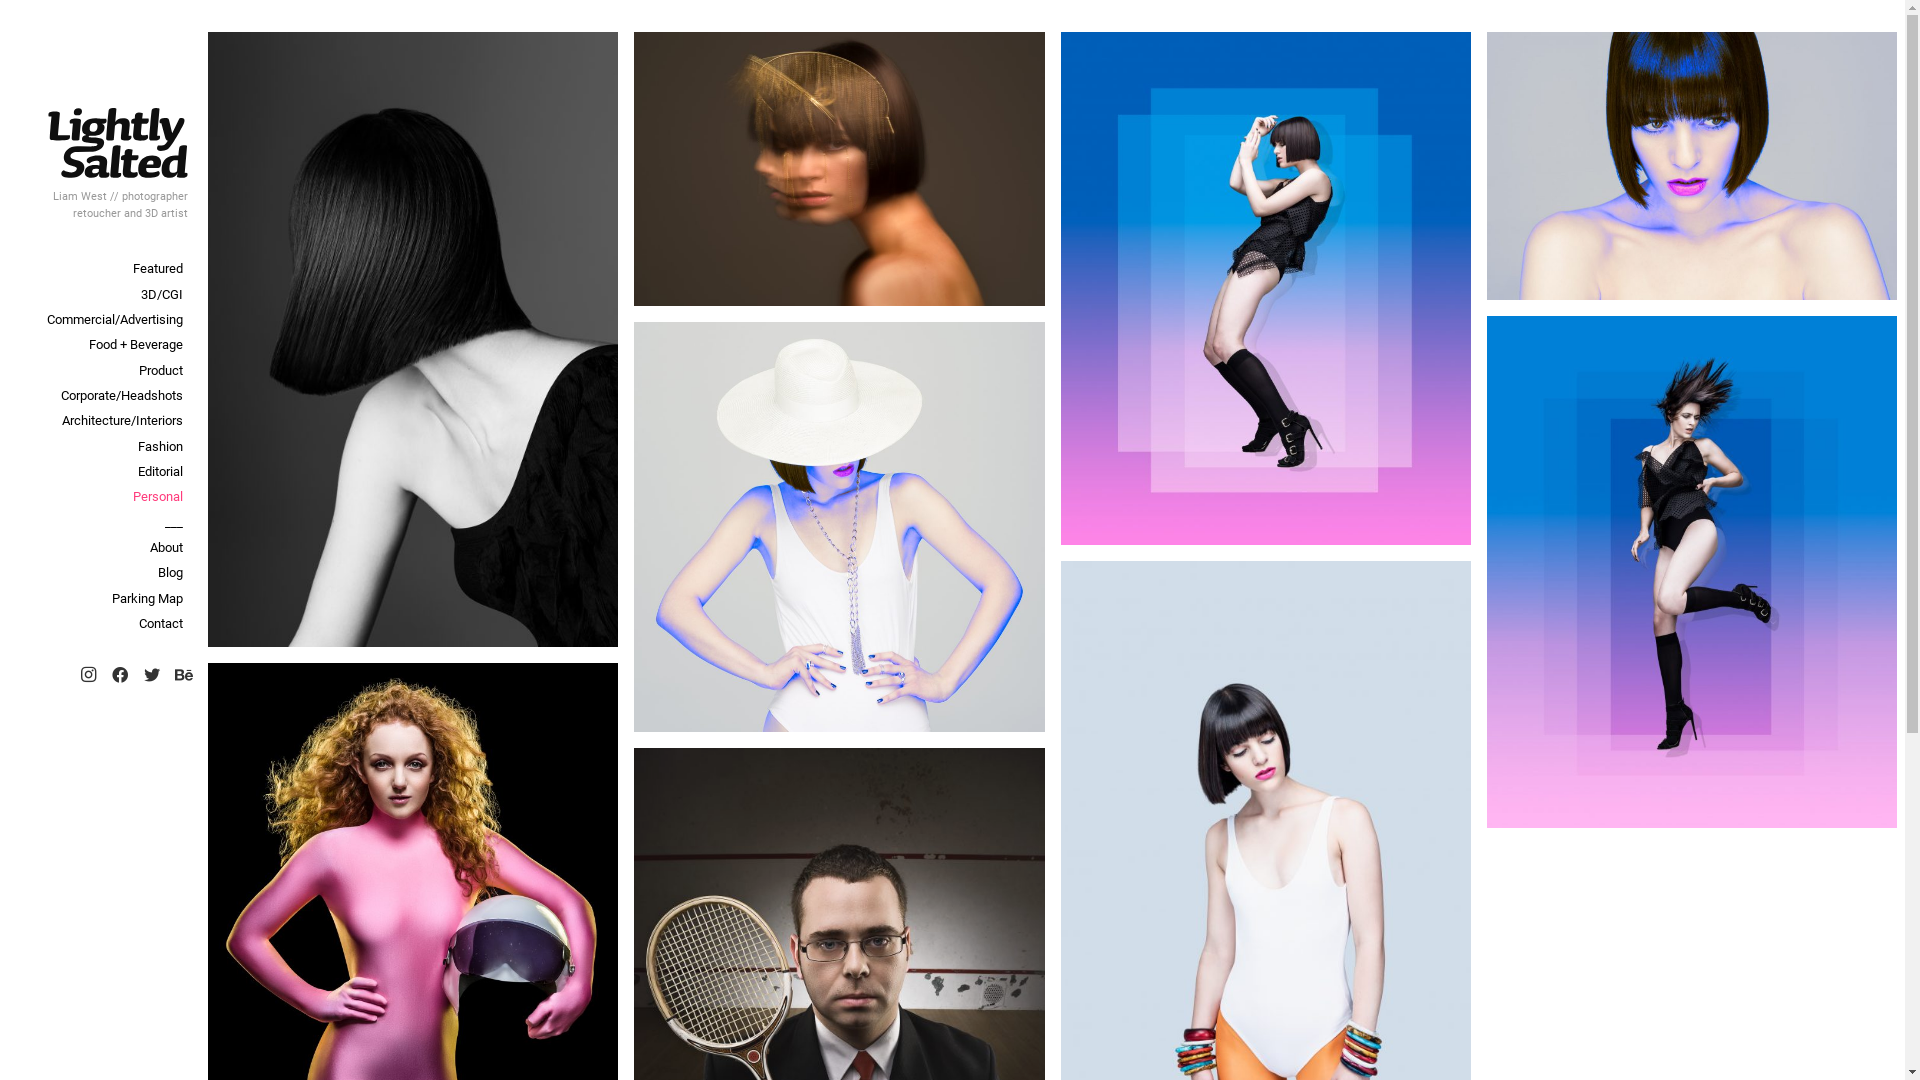 The width and height of the screenshot is (1920, 1080). Describe the element at coordinates (120, 675) in the screenshot. I see `Facebook` at that location.